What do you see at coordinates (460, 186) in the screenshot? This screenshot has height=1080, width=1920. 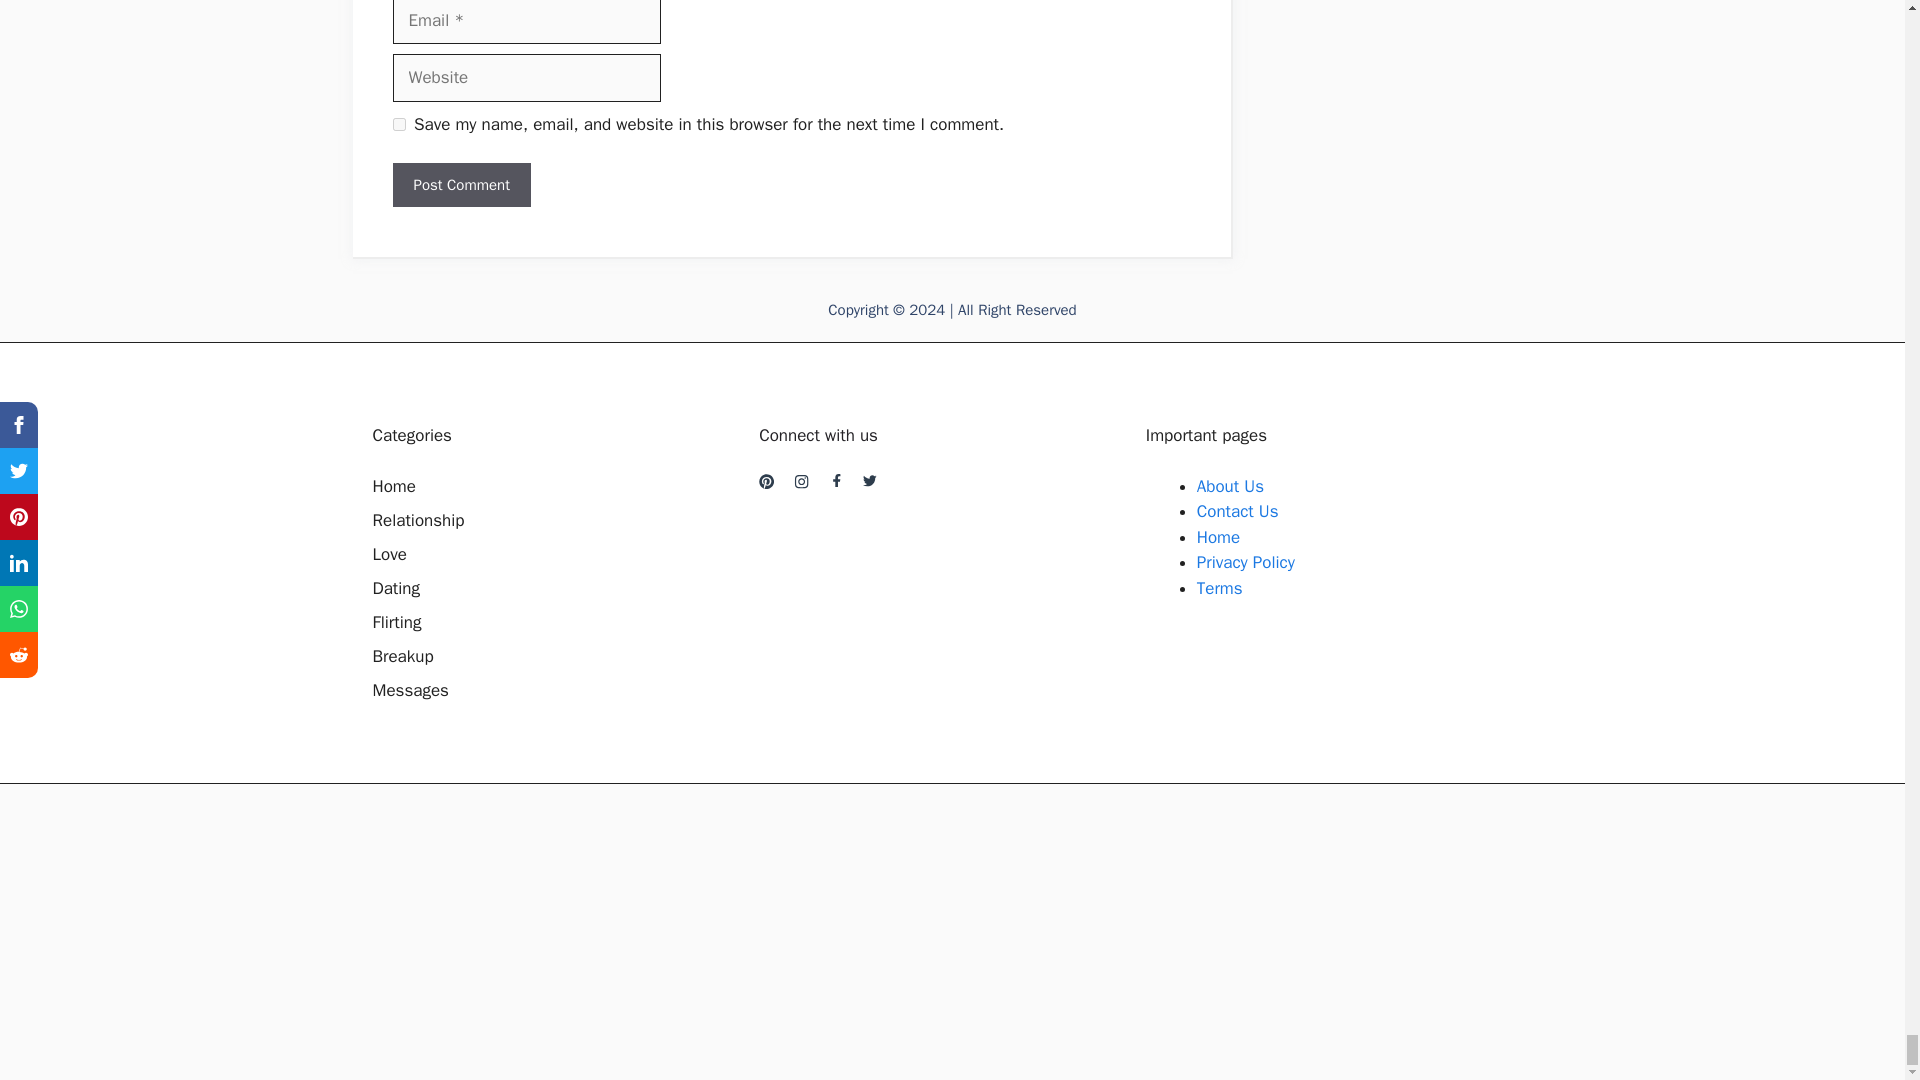 I see `Post Comment` at bounding box center [460, 186].